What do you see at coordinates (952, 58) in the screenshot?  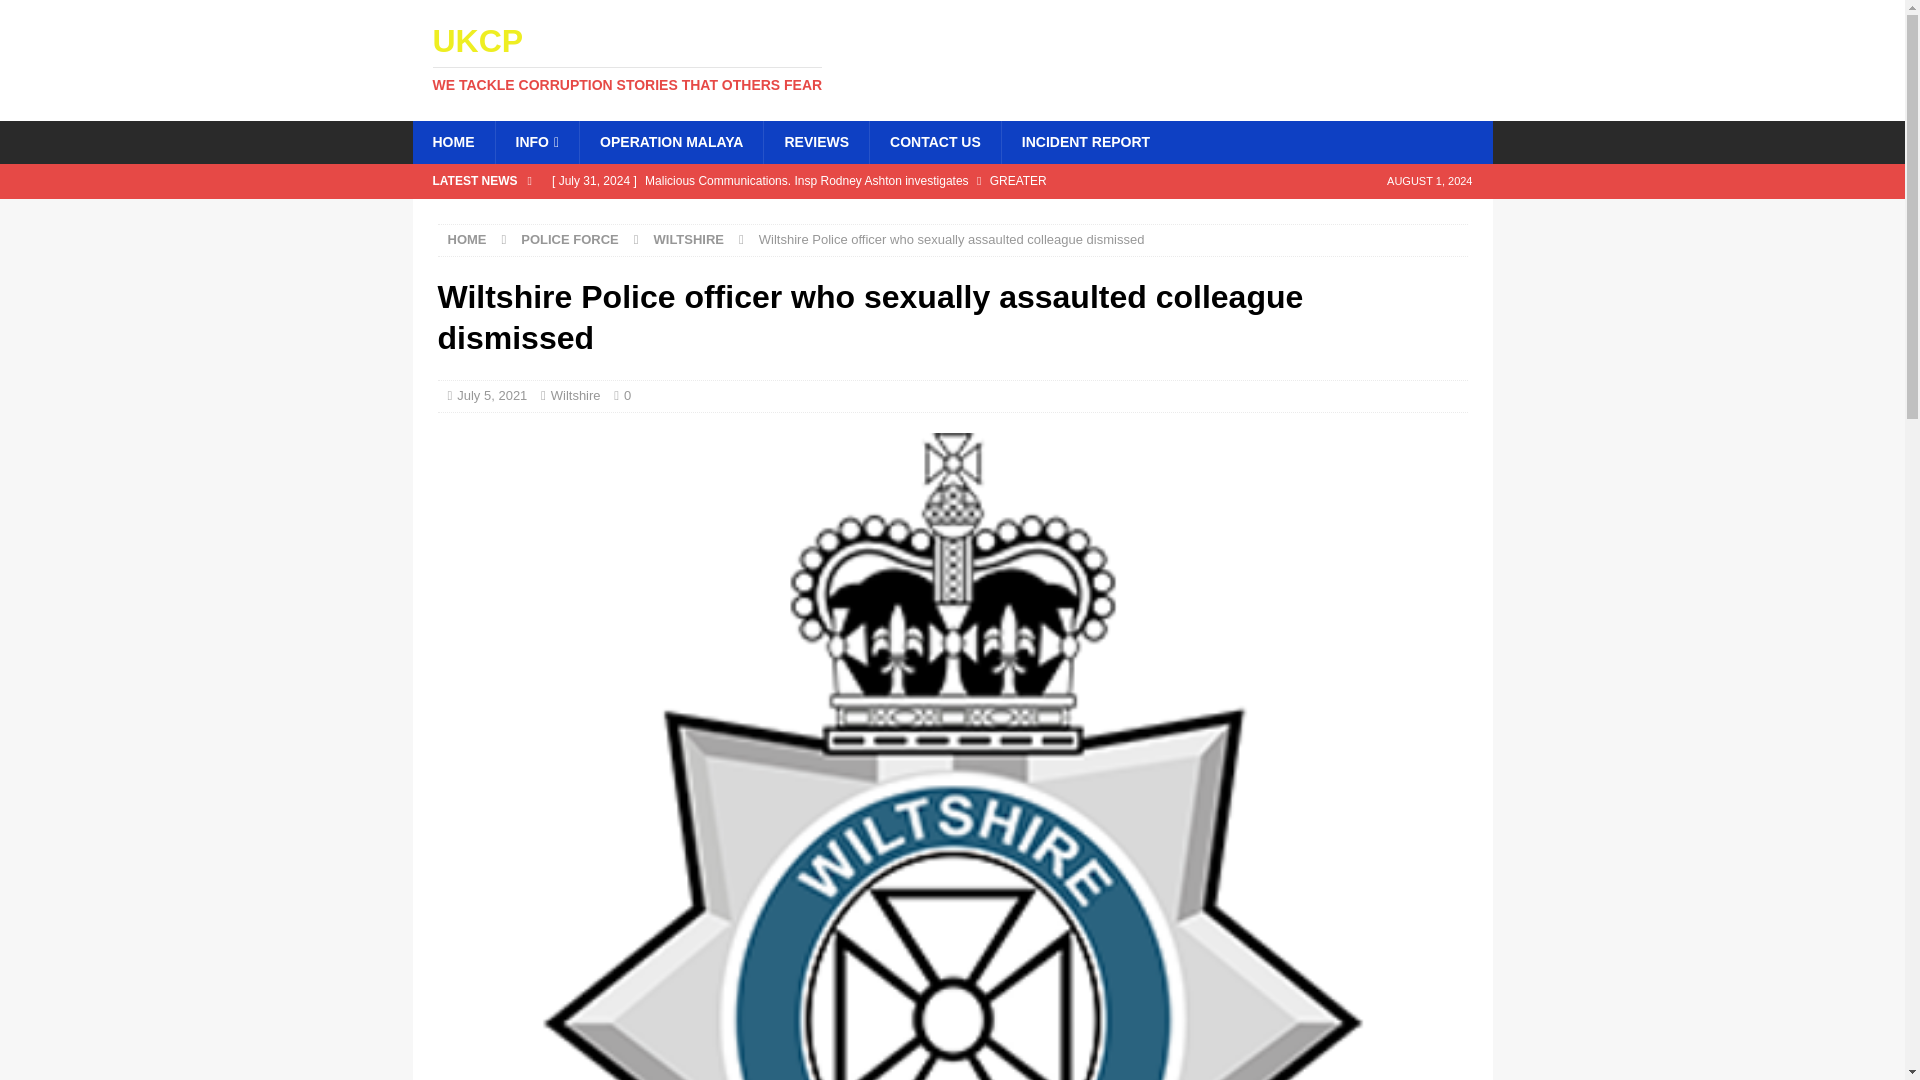 I see `OPERATION MALAYA` at bounding box center [952, 58].